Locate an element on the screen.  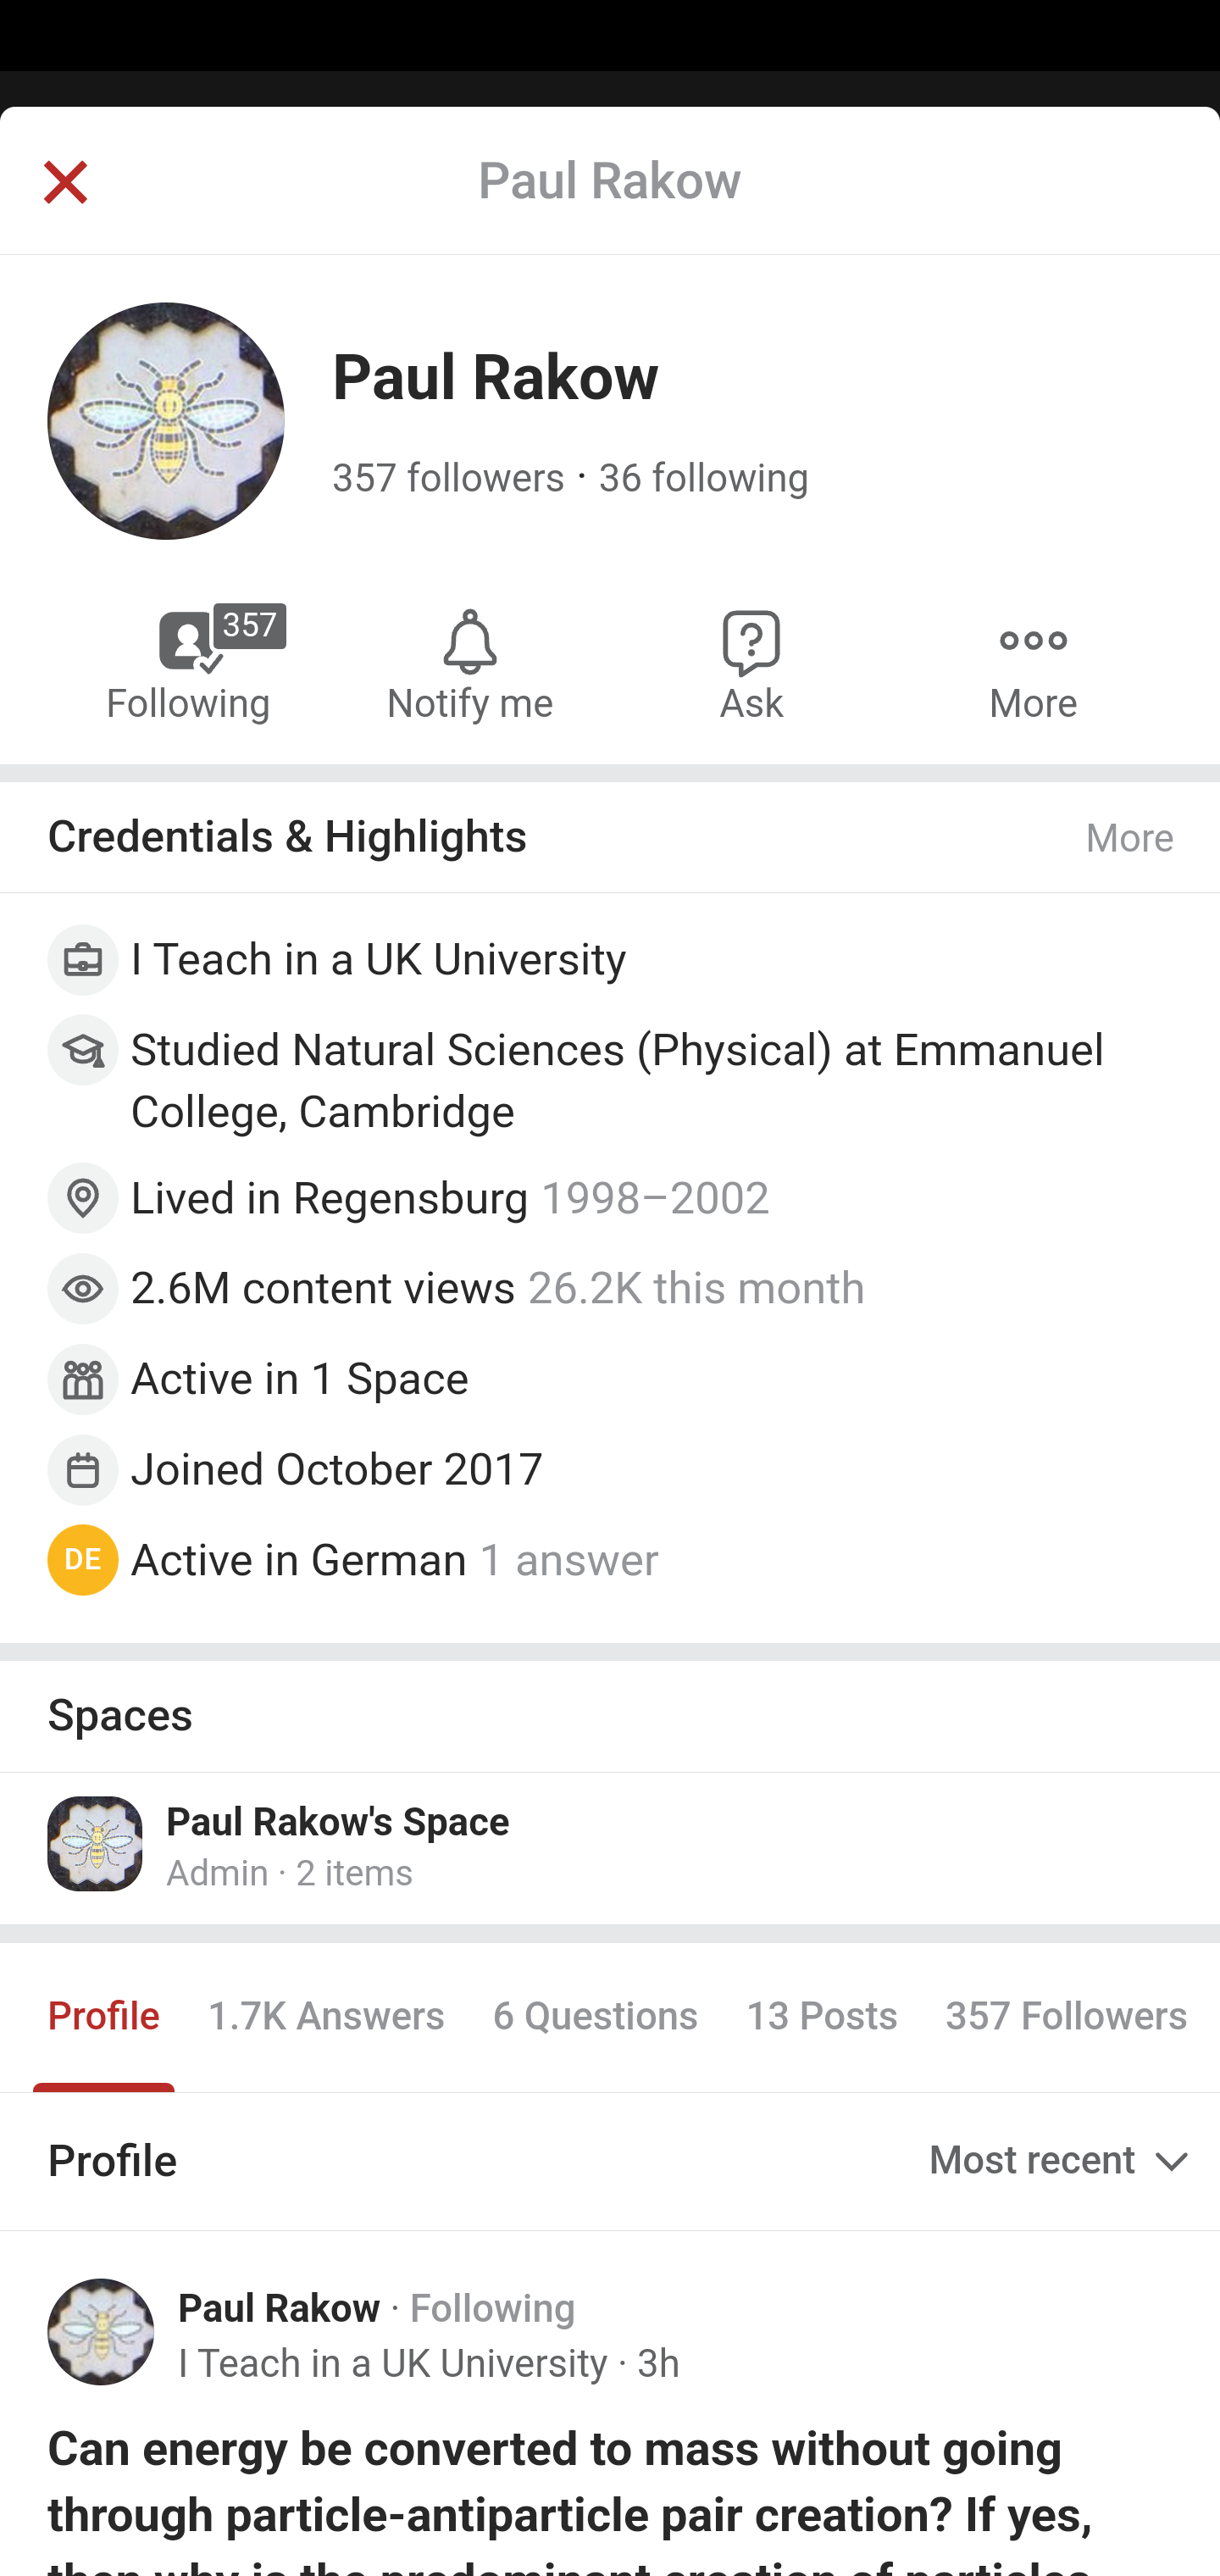
Add education credential is located at coordinates (612, 1054).